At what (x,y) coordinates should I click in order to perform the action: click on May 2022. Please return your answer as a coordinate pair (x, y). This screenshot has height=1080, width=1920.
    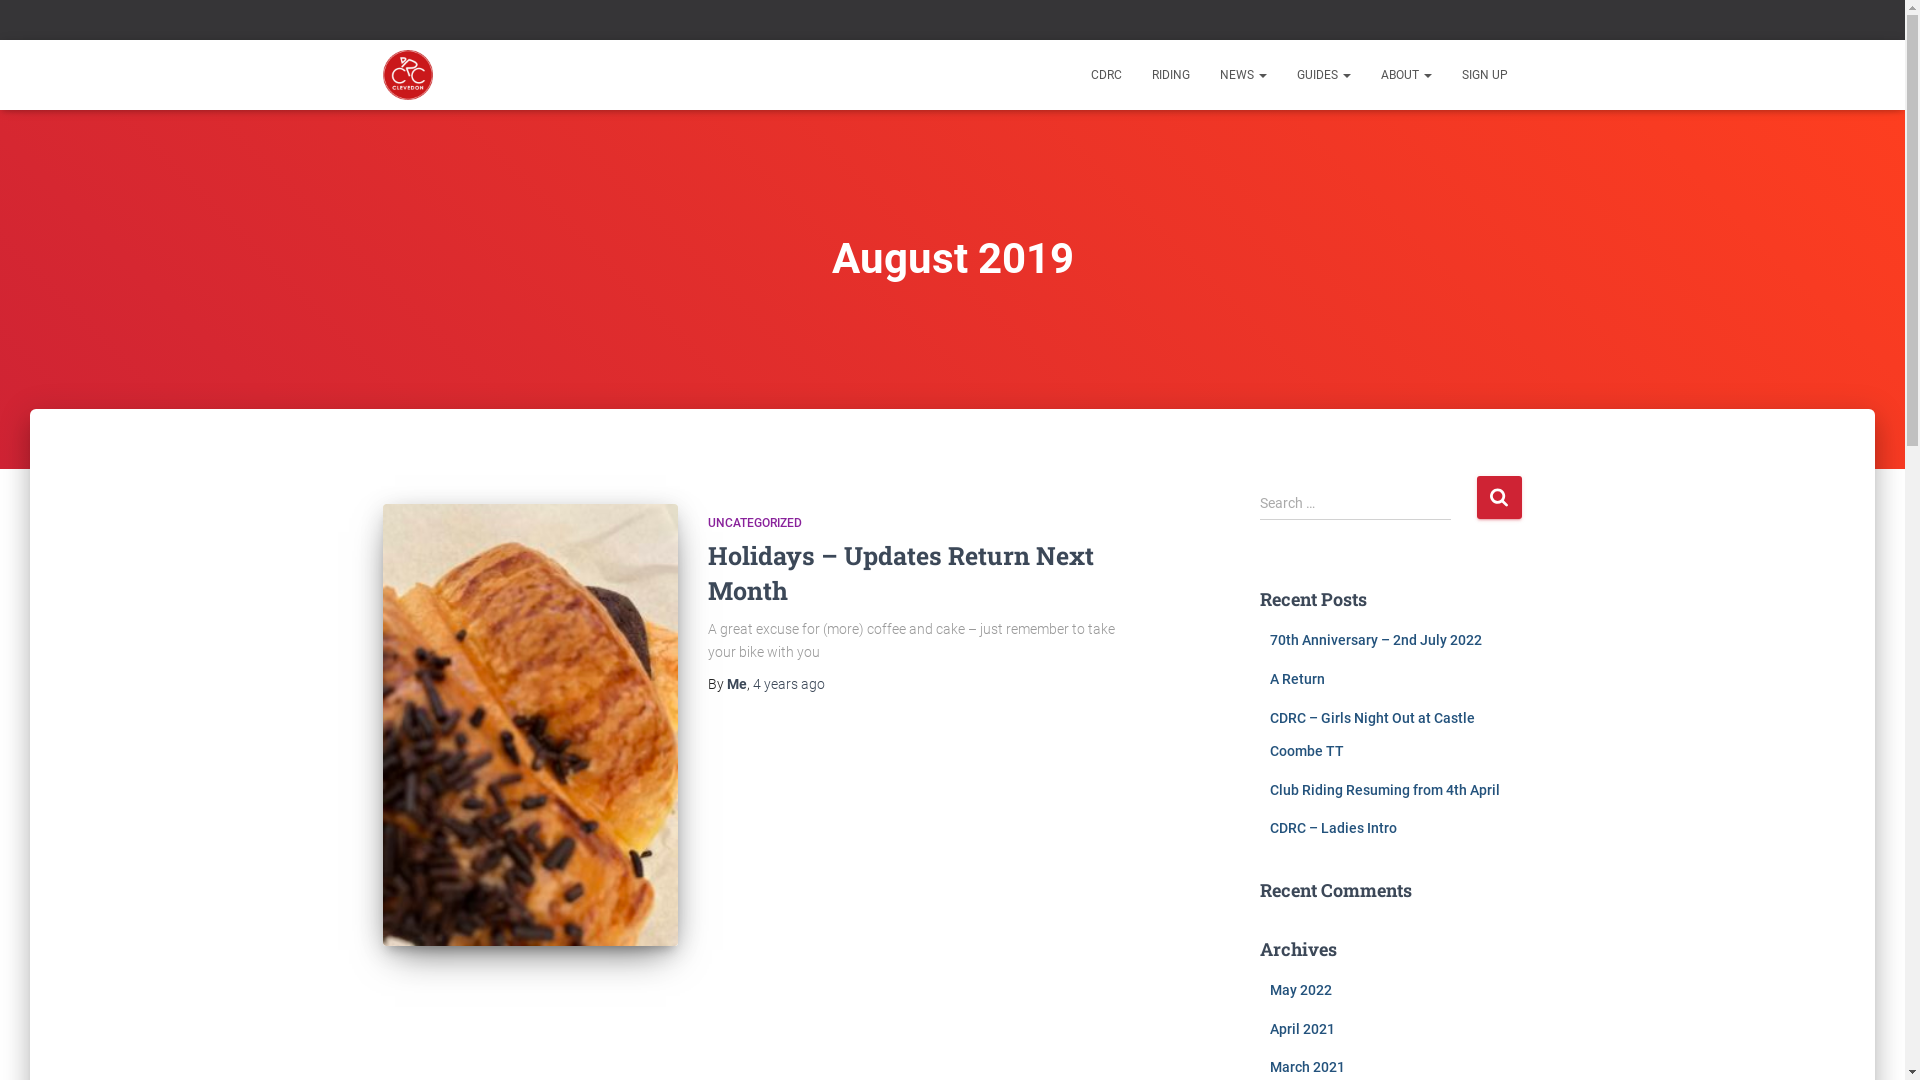
    Looking at the image, I should click on (1301, 990).